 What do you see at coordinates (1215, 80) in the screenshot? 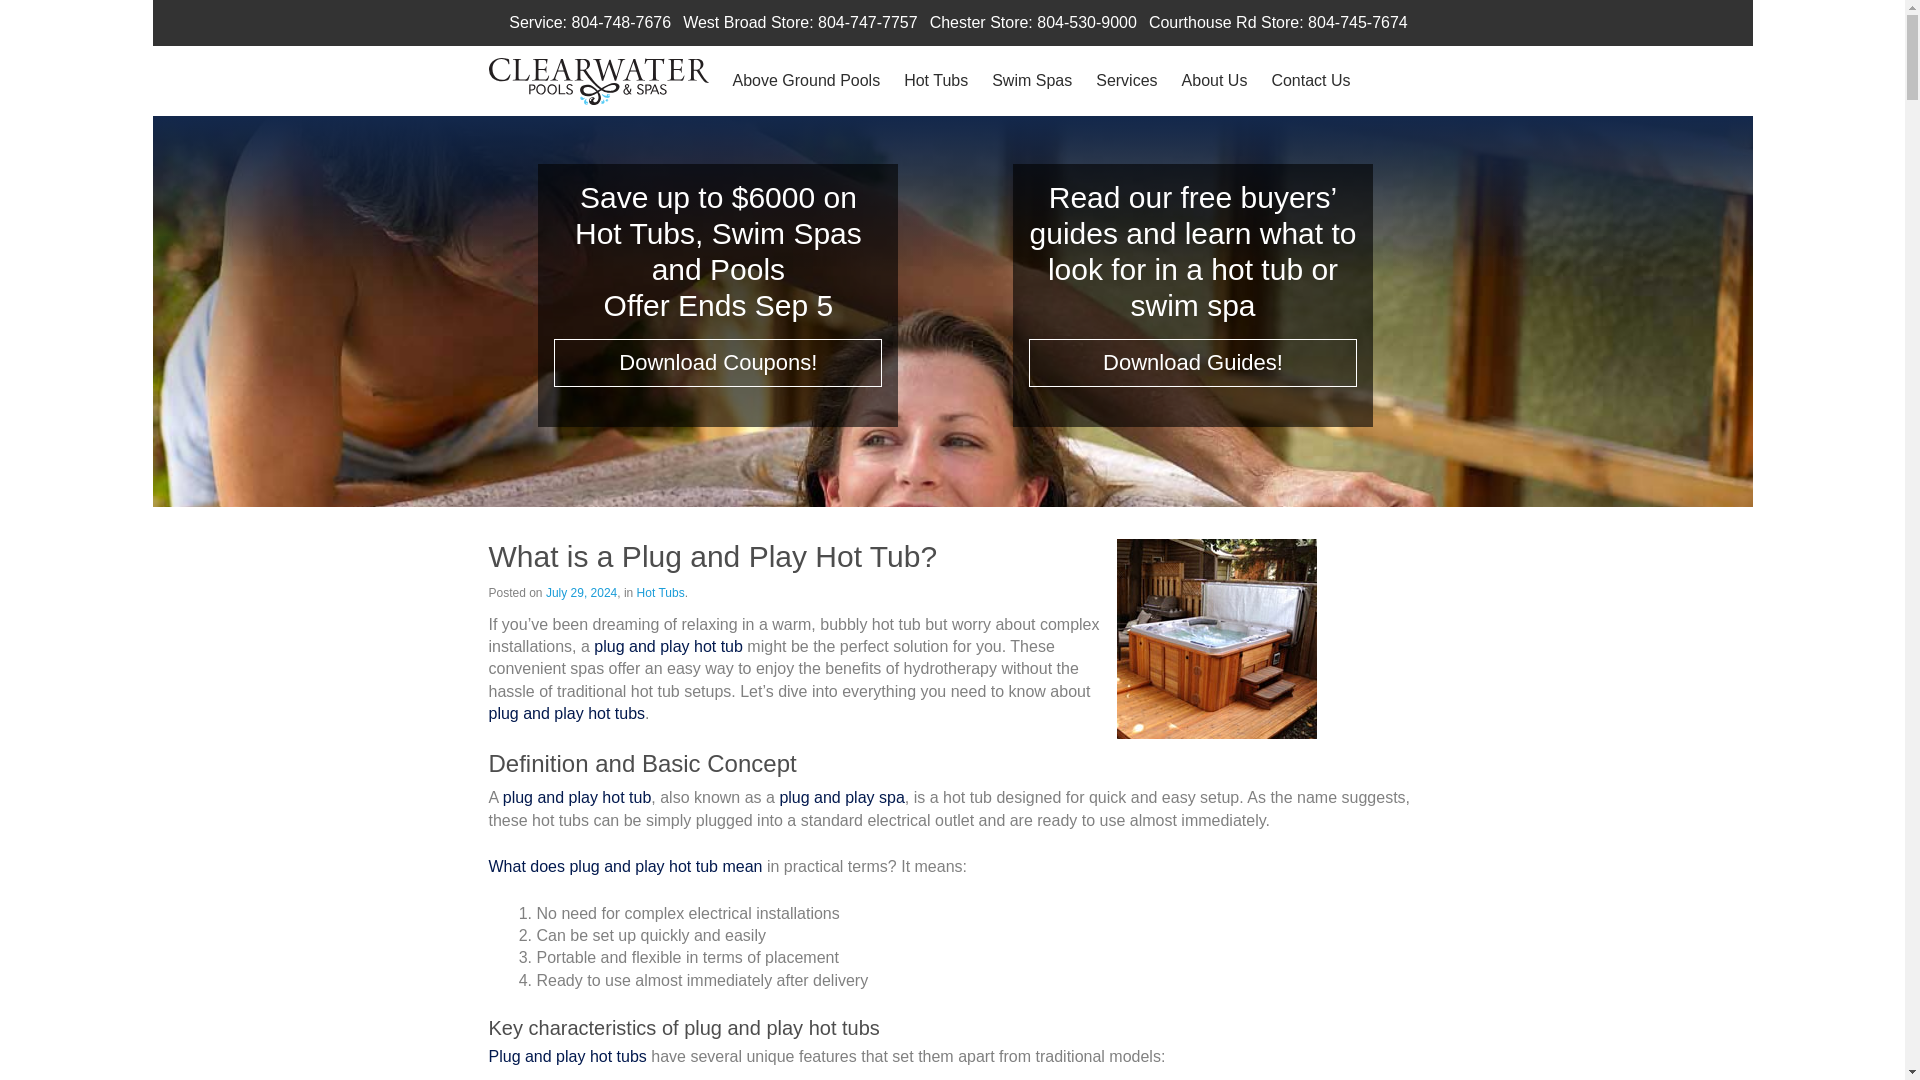
I see `About Us` at bounding box center [1215, 80].